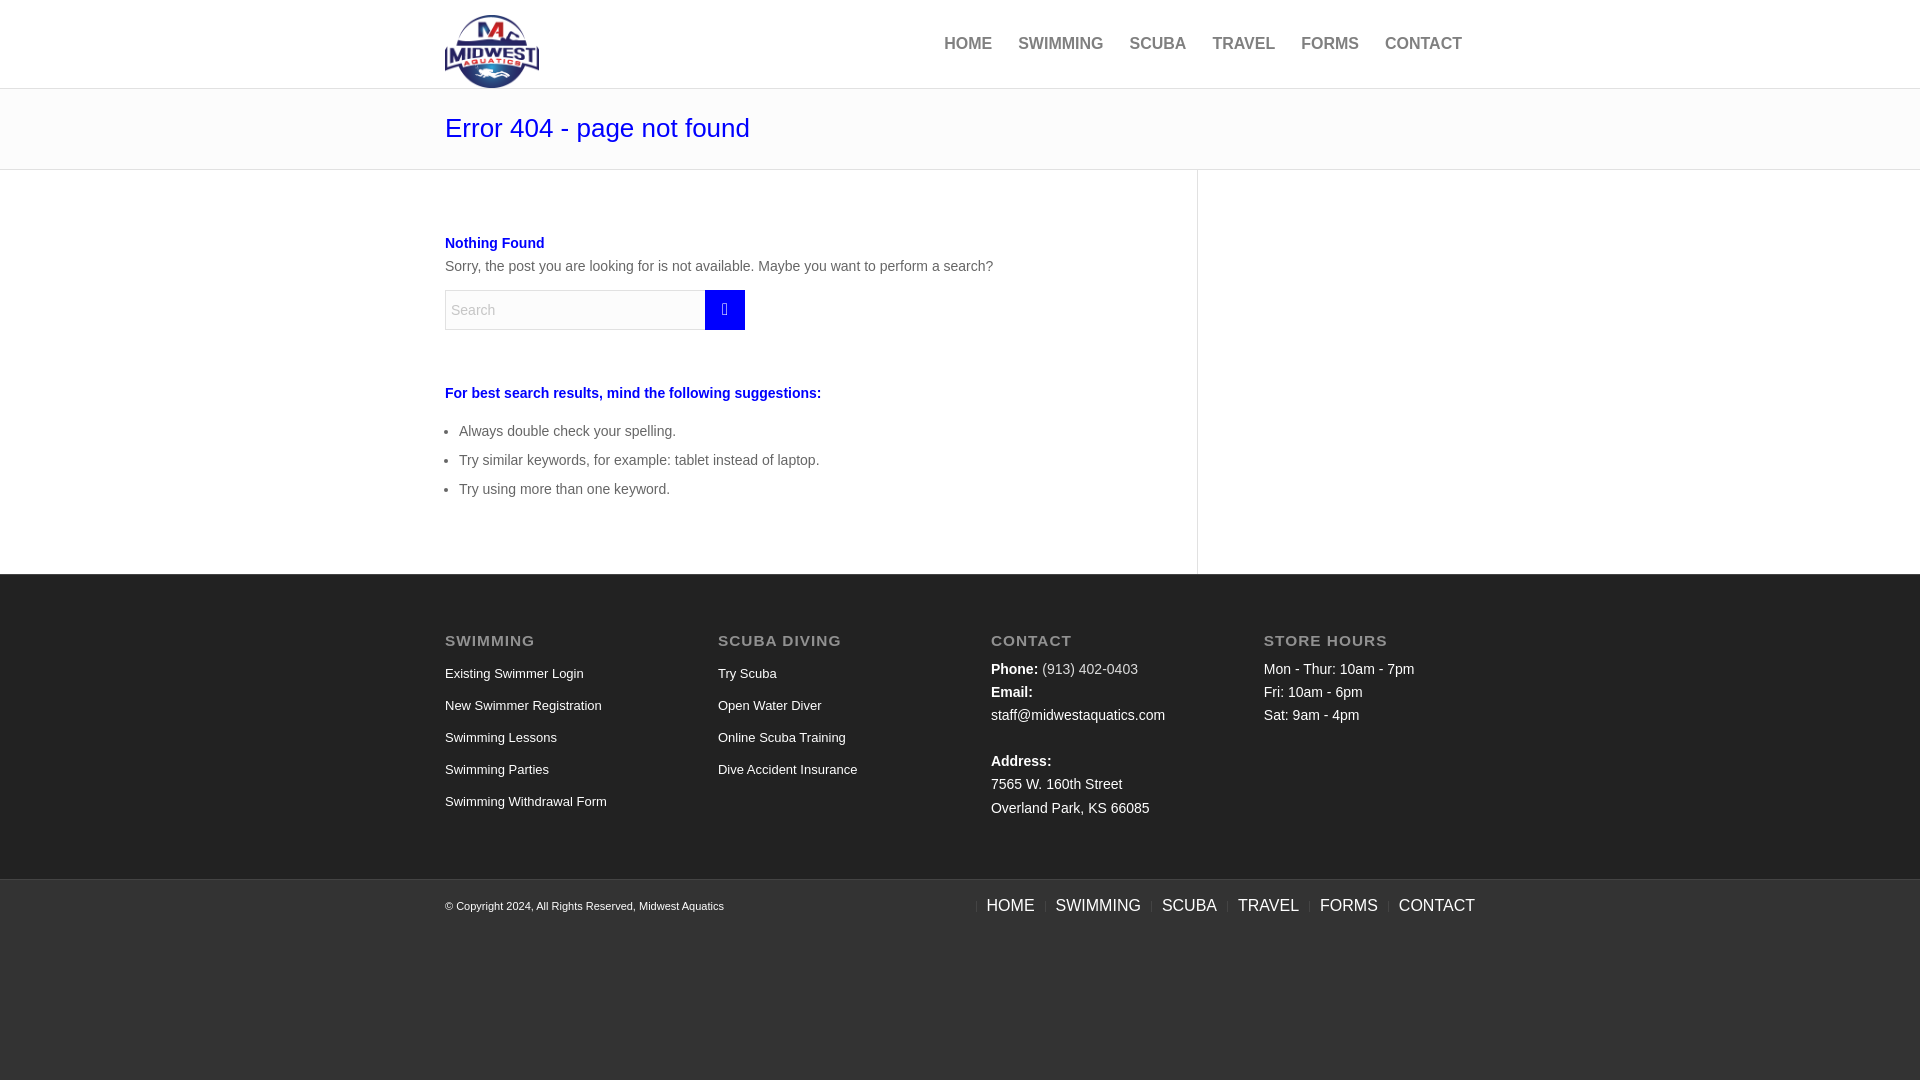 The image size is (1920, 1080). What do you see at coordinates (1368, 692) in the screenshot?
I see `Swimming Withdrawal Form` at bounding box center [1368, 692].